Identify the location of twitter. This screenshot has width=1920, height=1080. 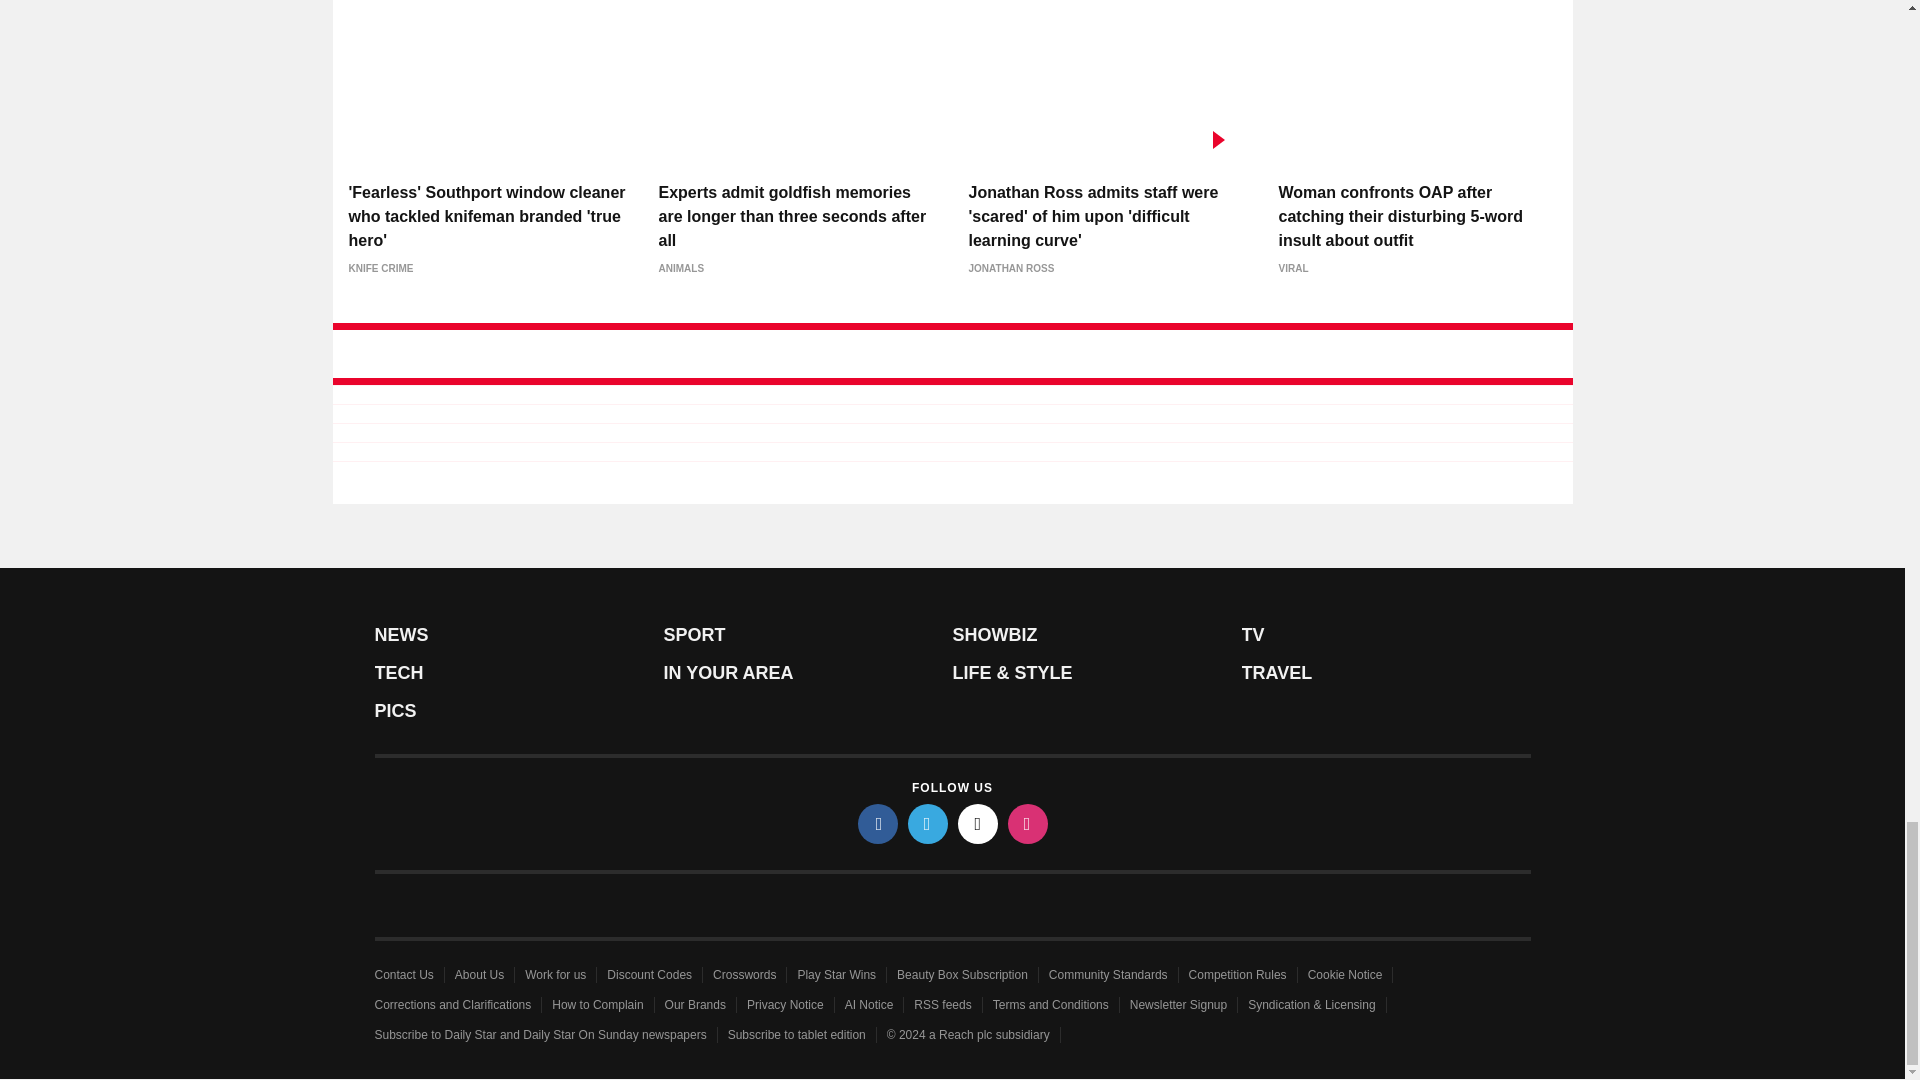
(928, 823).